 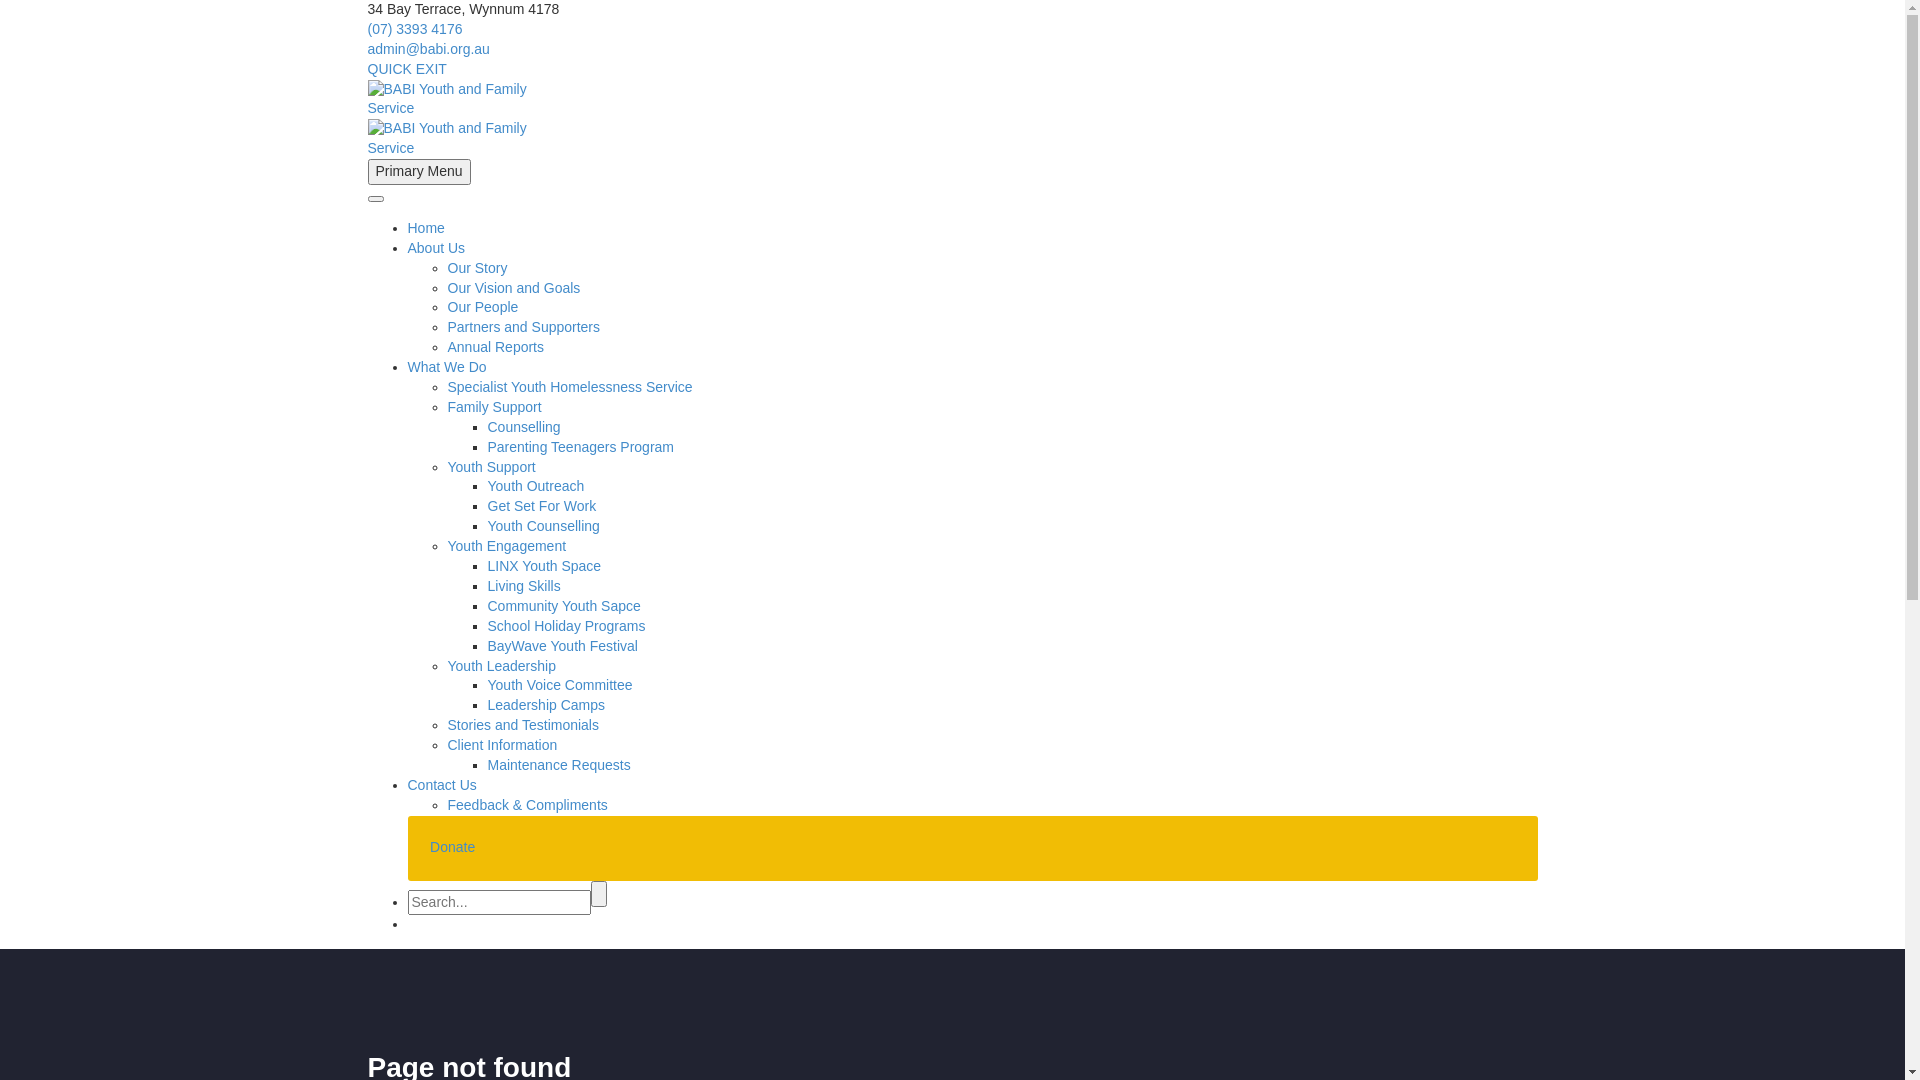 What do you see at coordinates (484, 307) in the screenshot?
I see `Our People` at bounding box center [484, 307].